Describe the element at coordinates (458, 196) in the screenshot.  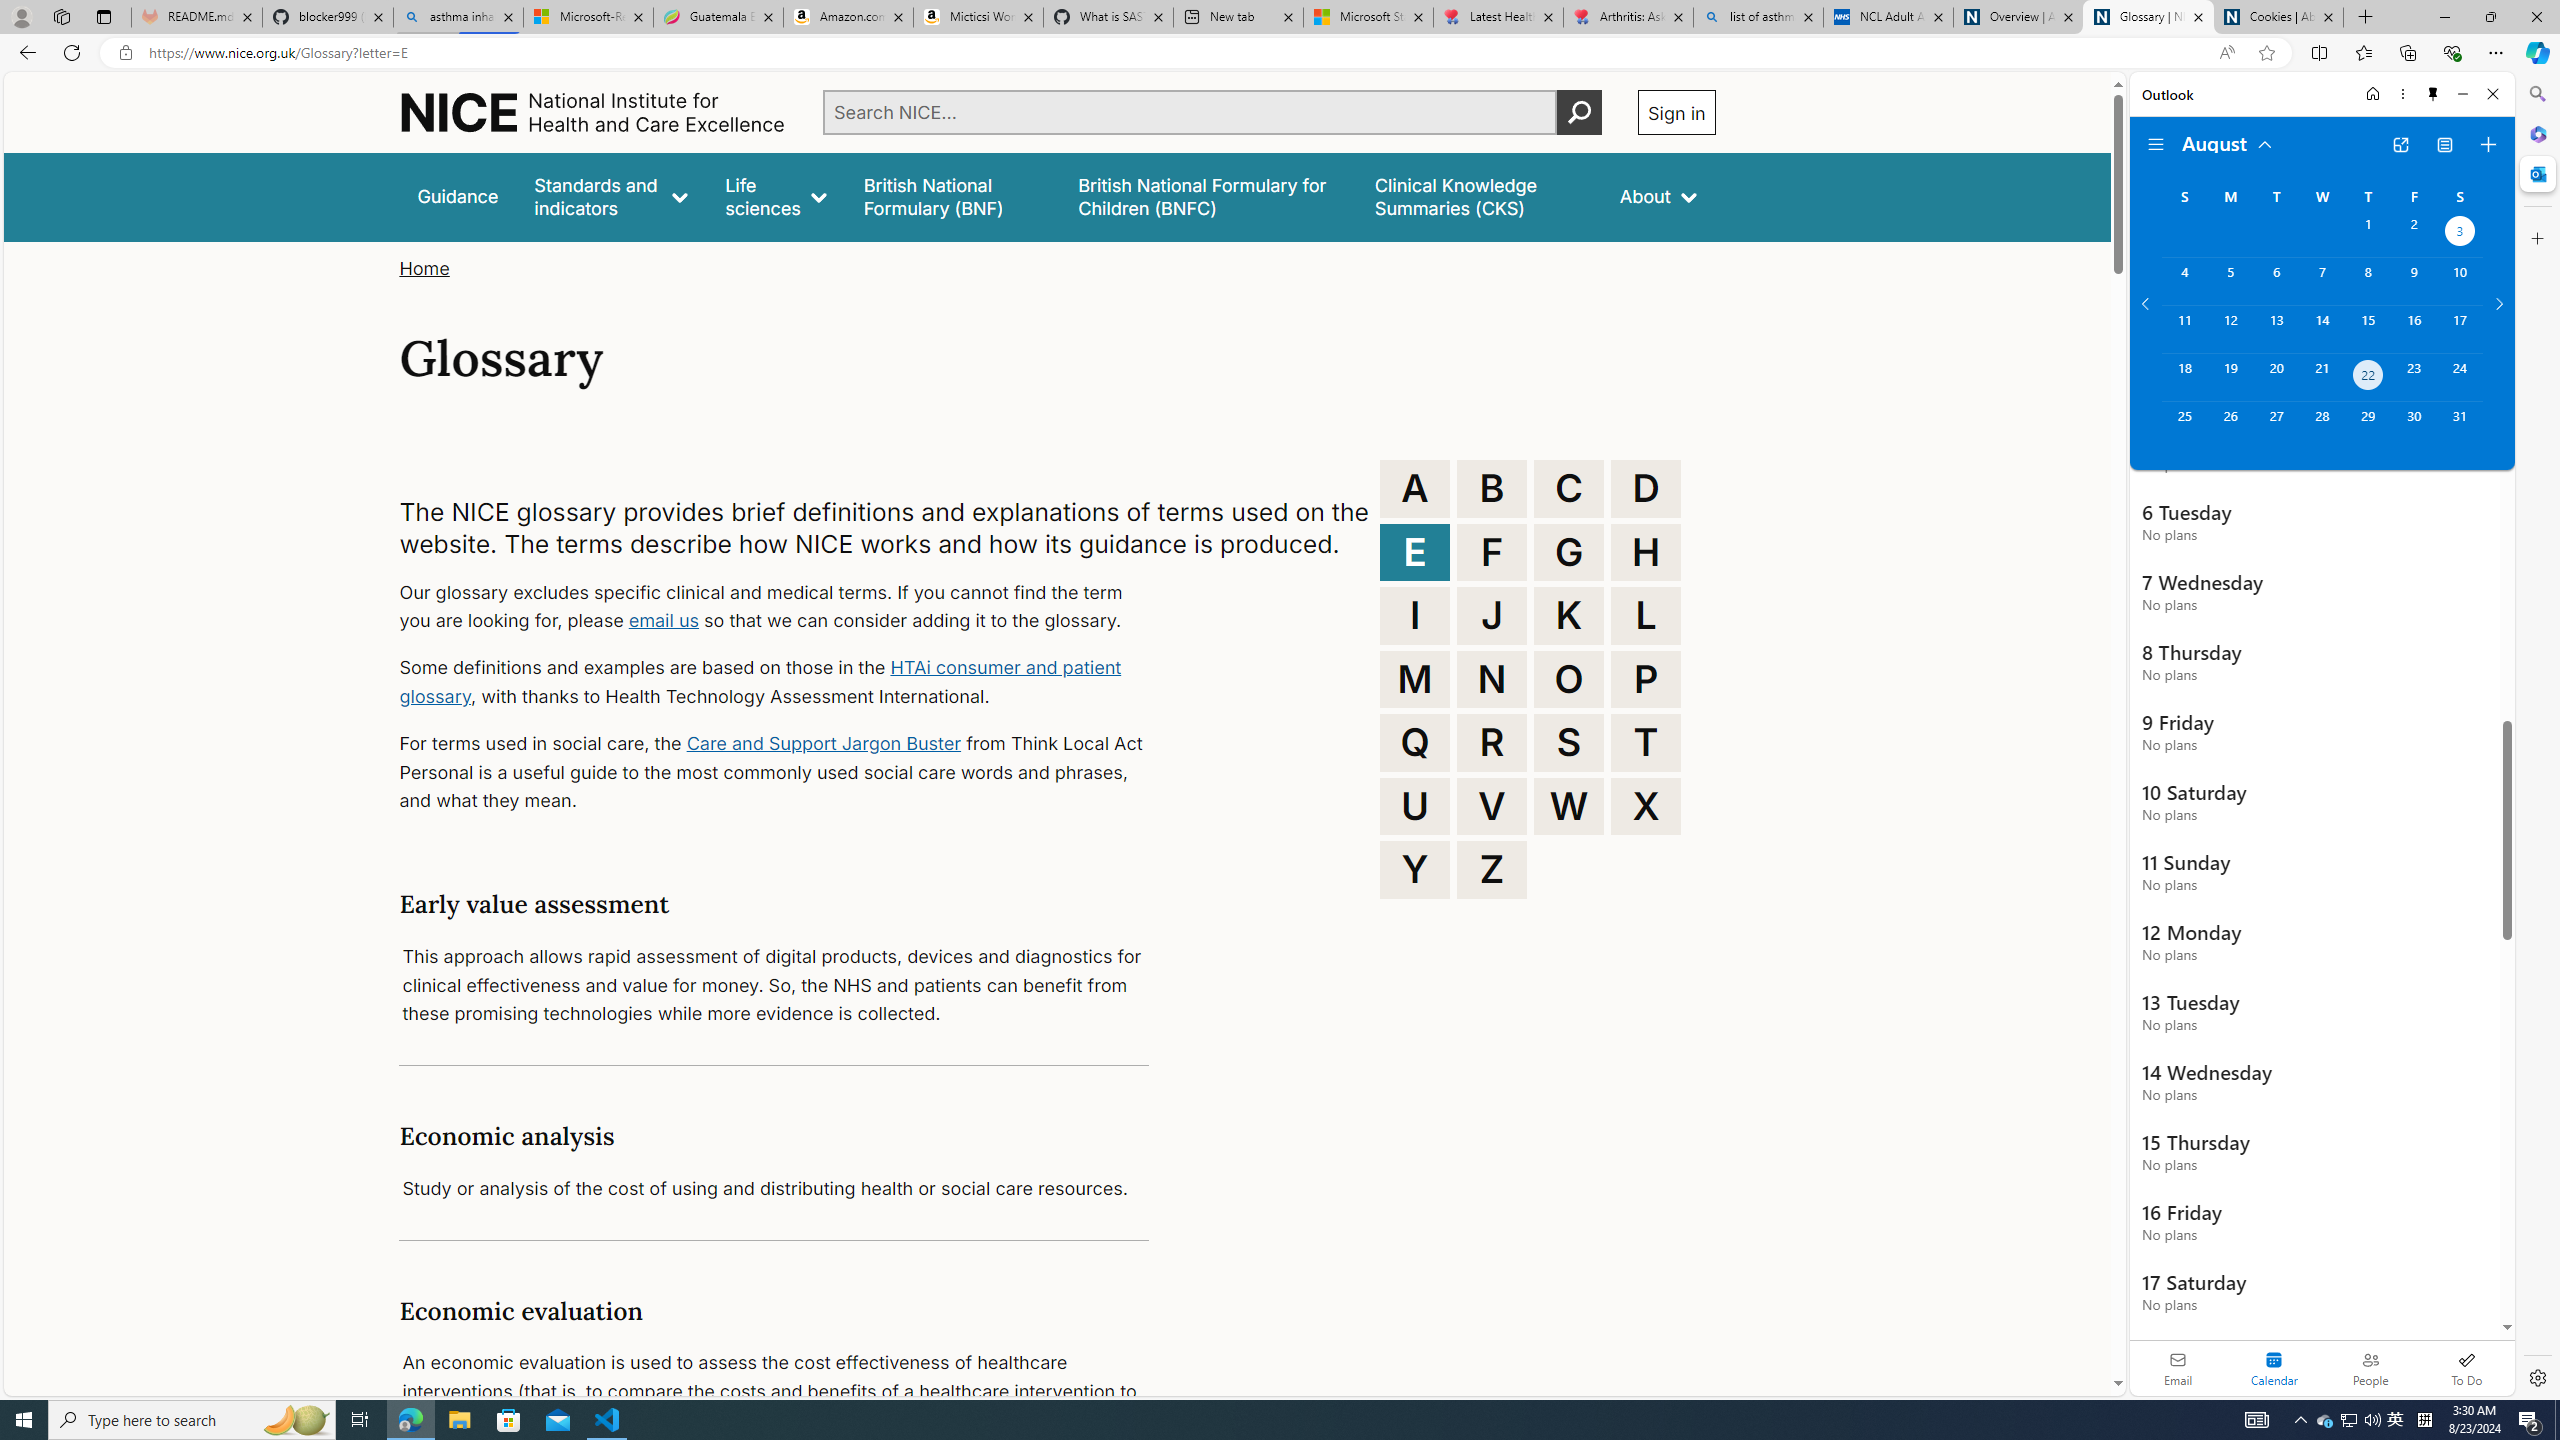
I see `Guidance` at that location.